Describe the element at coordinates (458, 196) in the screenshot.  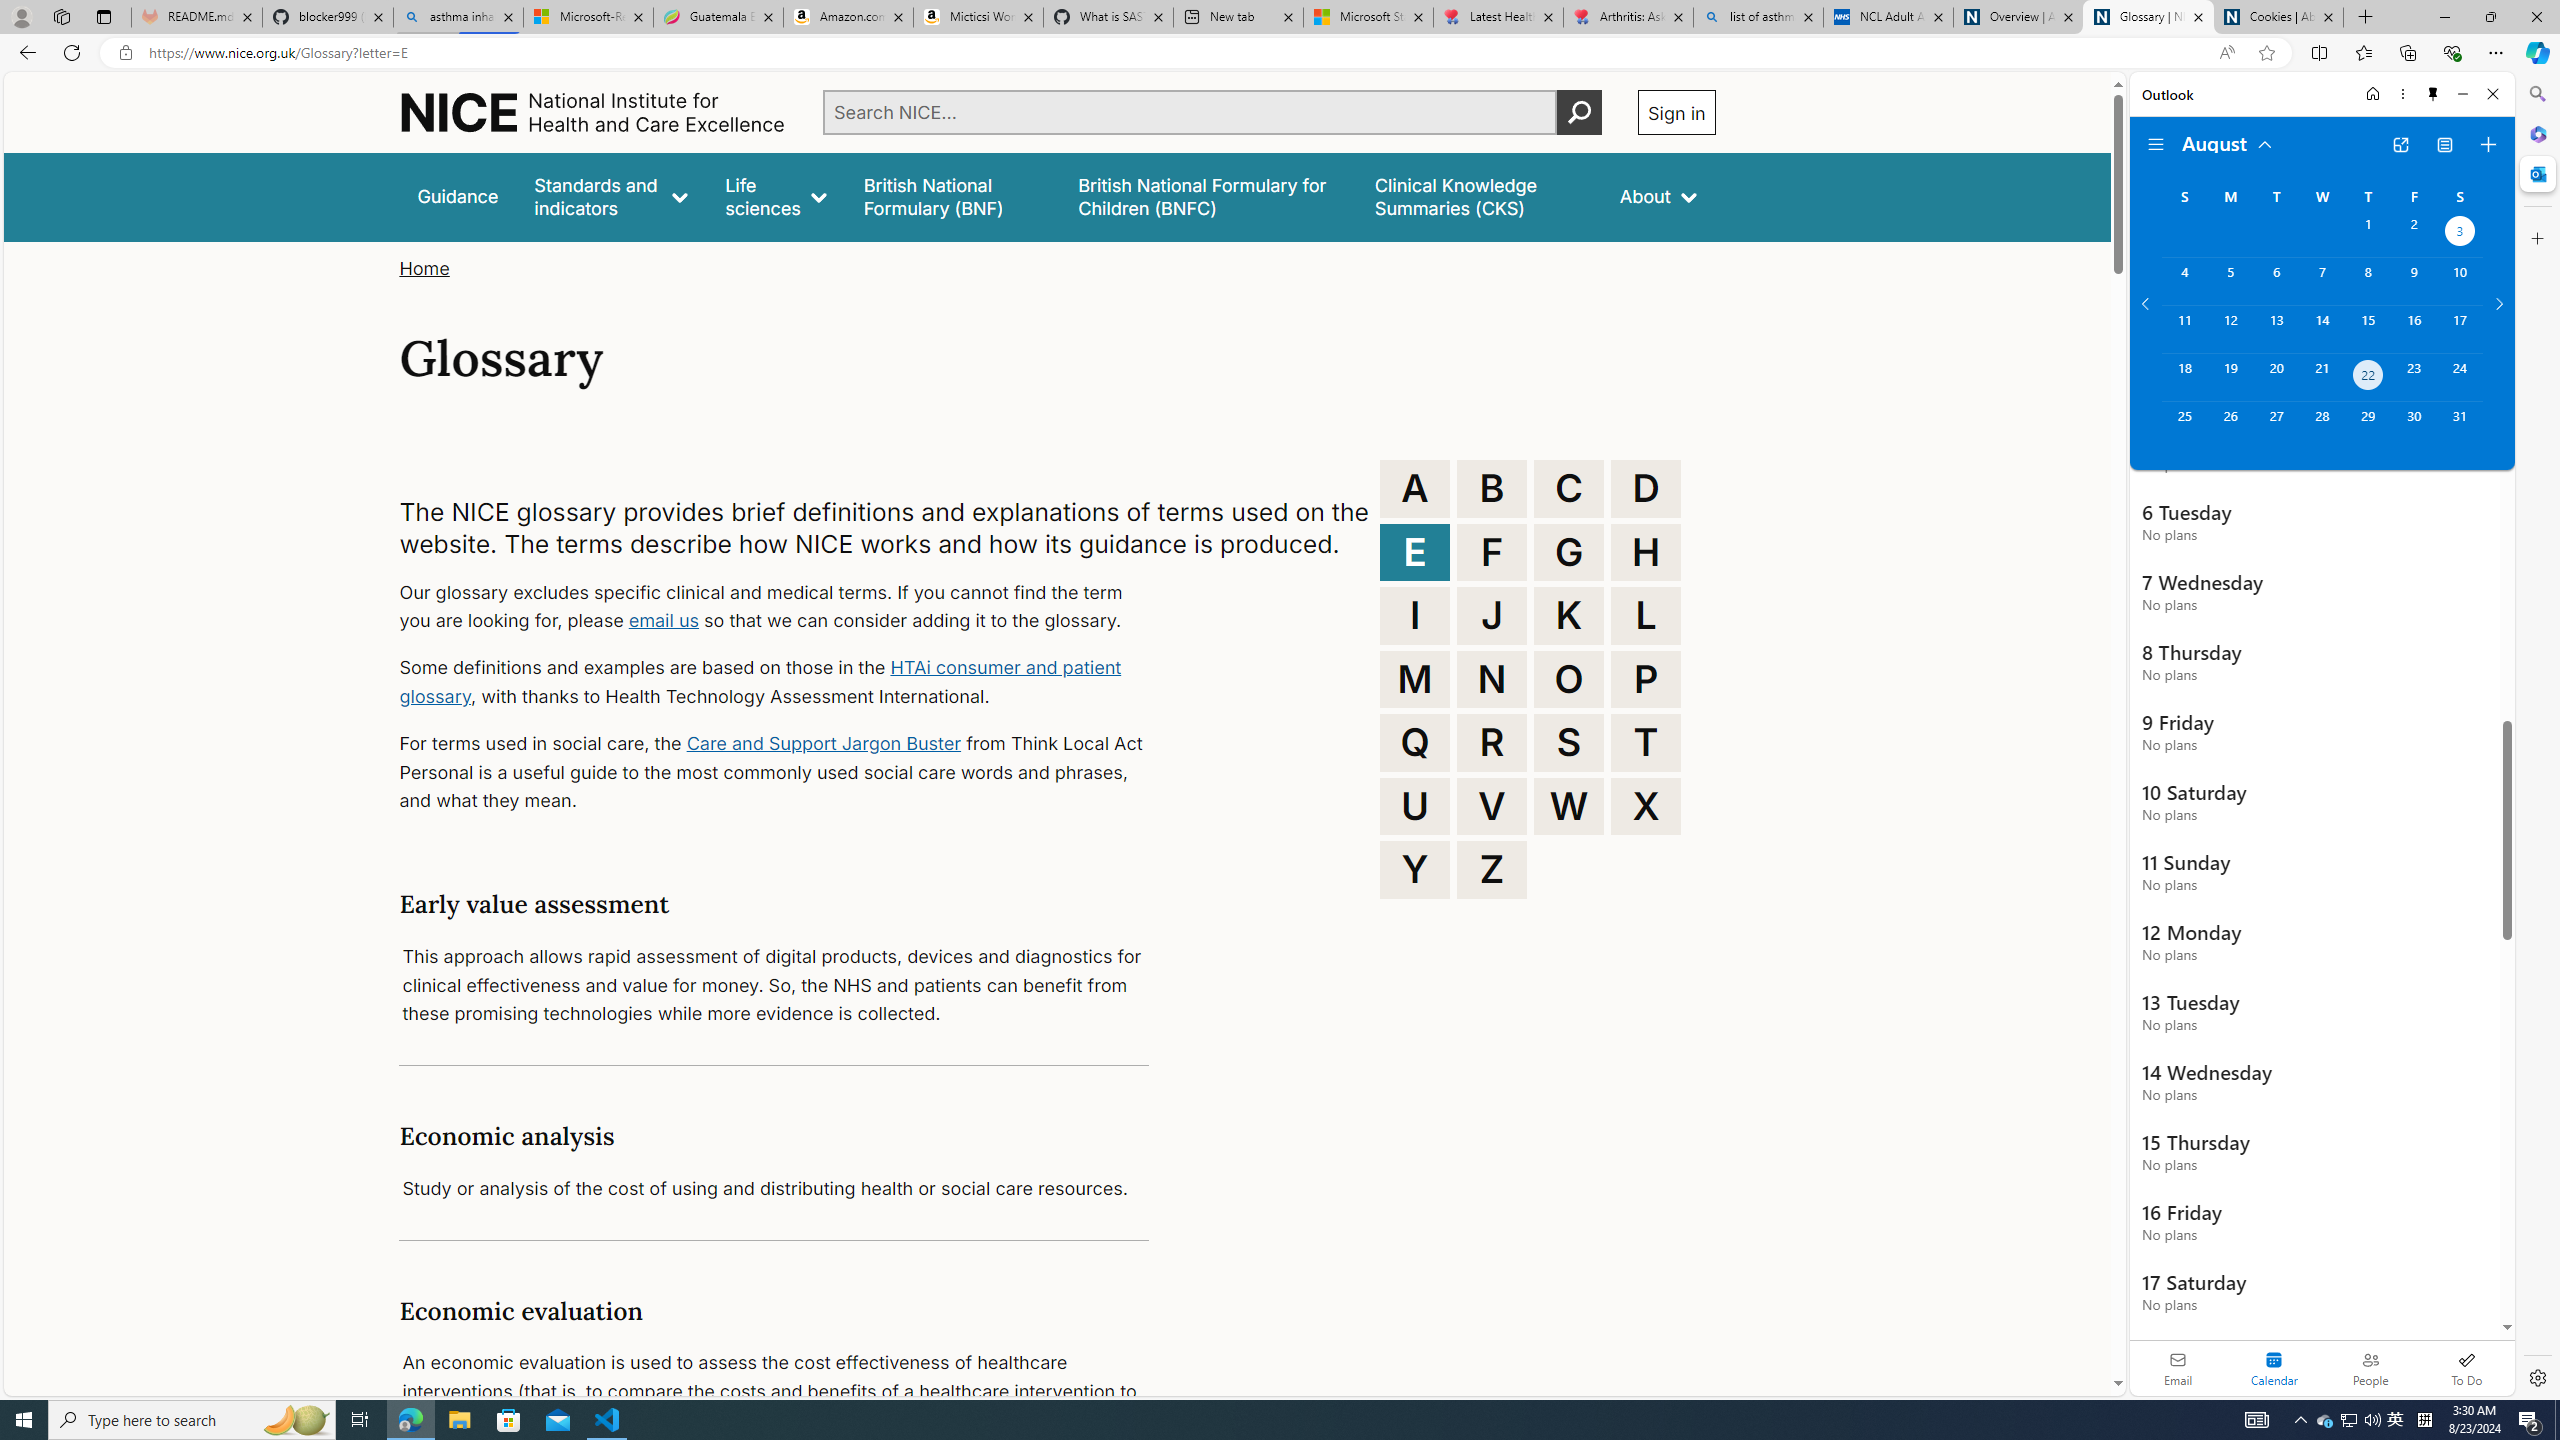
I see `Guidance` at that location.